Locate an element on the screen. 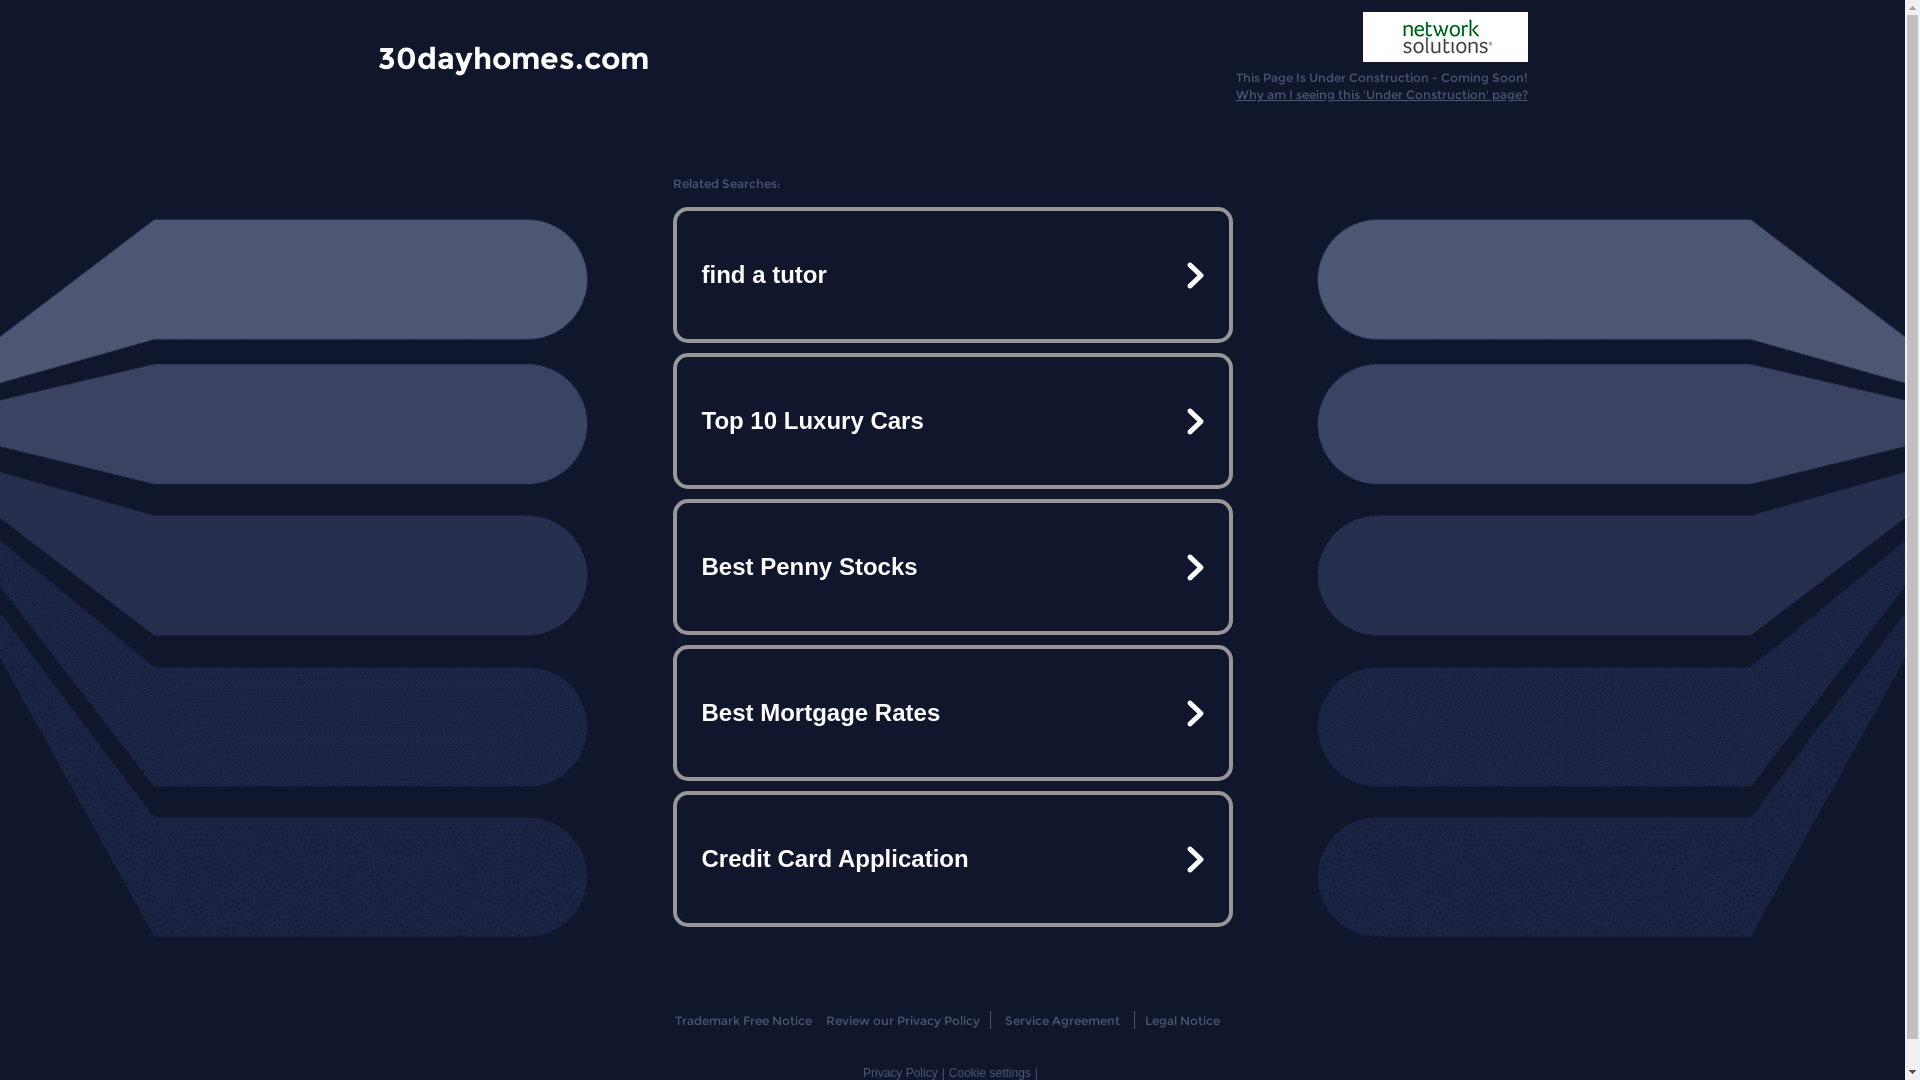 This screenshot has width=1920, height=1080. Why am I seeing this 'Under Construction' page? is located at coordinates (1382, 94).